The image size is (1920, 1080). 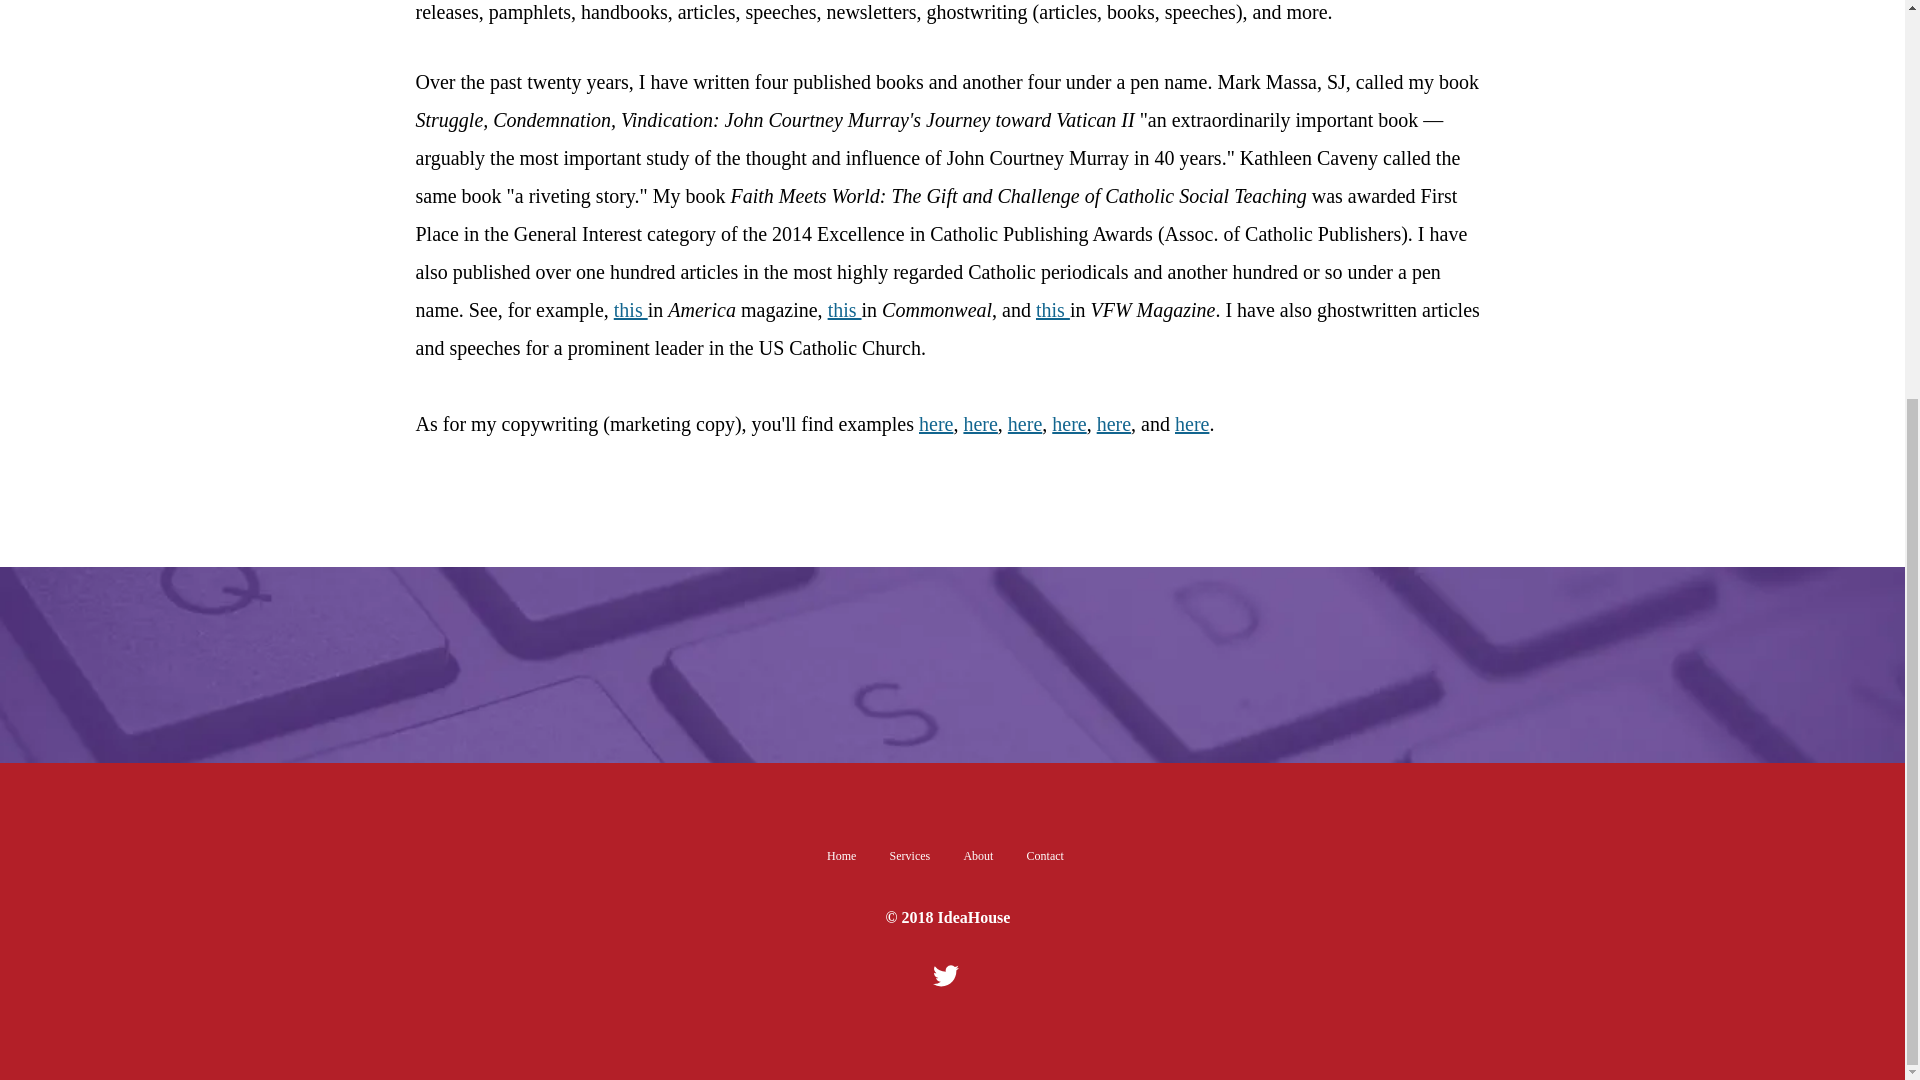 What do you see at coordinates (980, 424) in the screenshot?
I see `here` at bounding box center [980, 424].